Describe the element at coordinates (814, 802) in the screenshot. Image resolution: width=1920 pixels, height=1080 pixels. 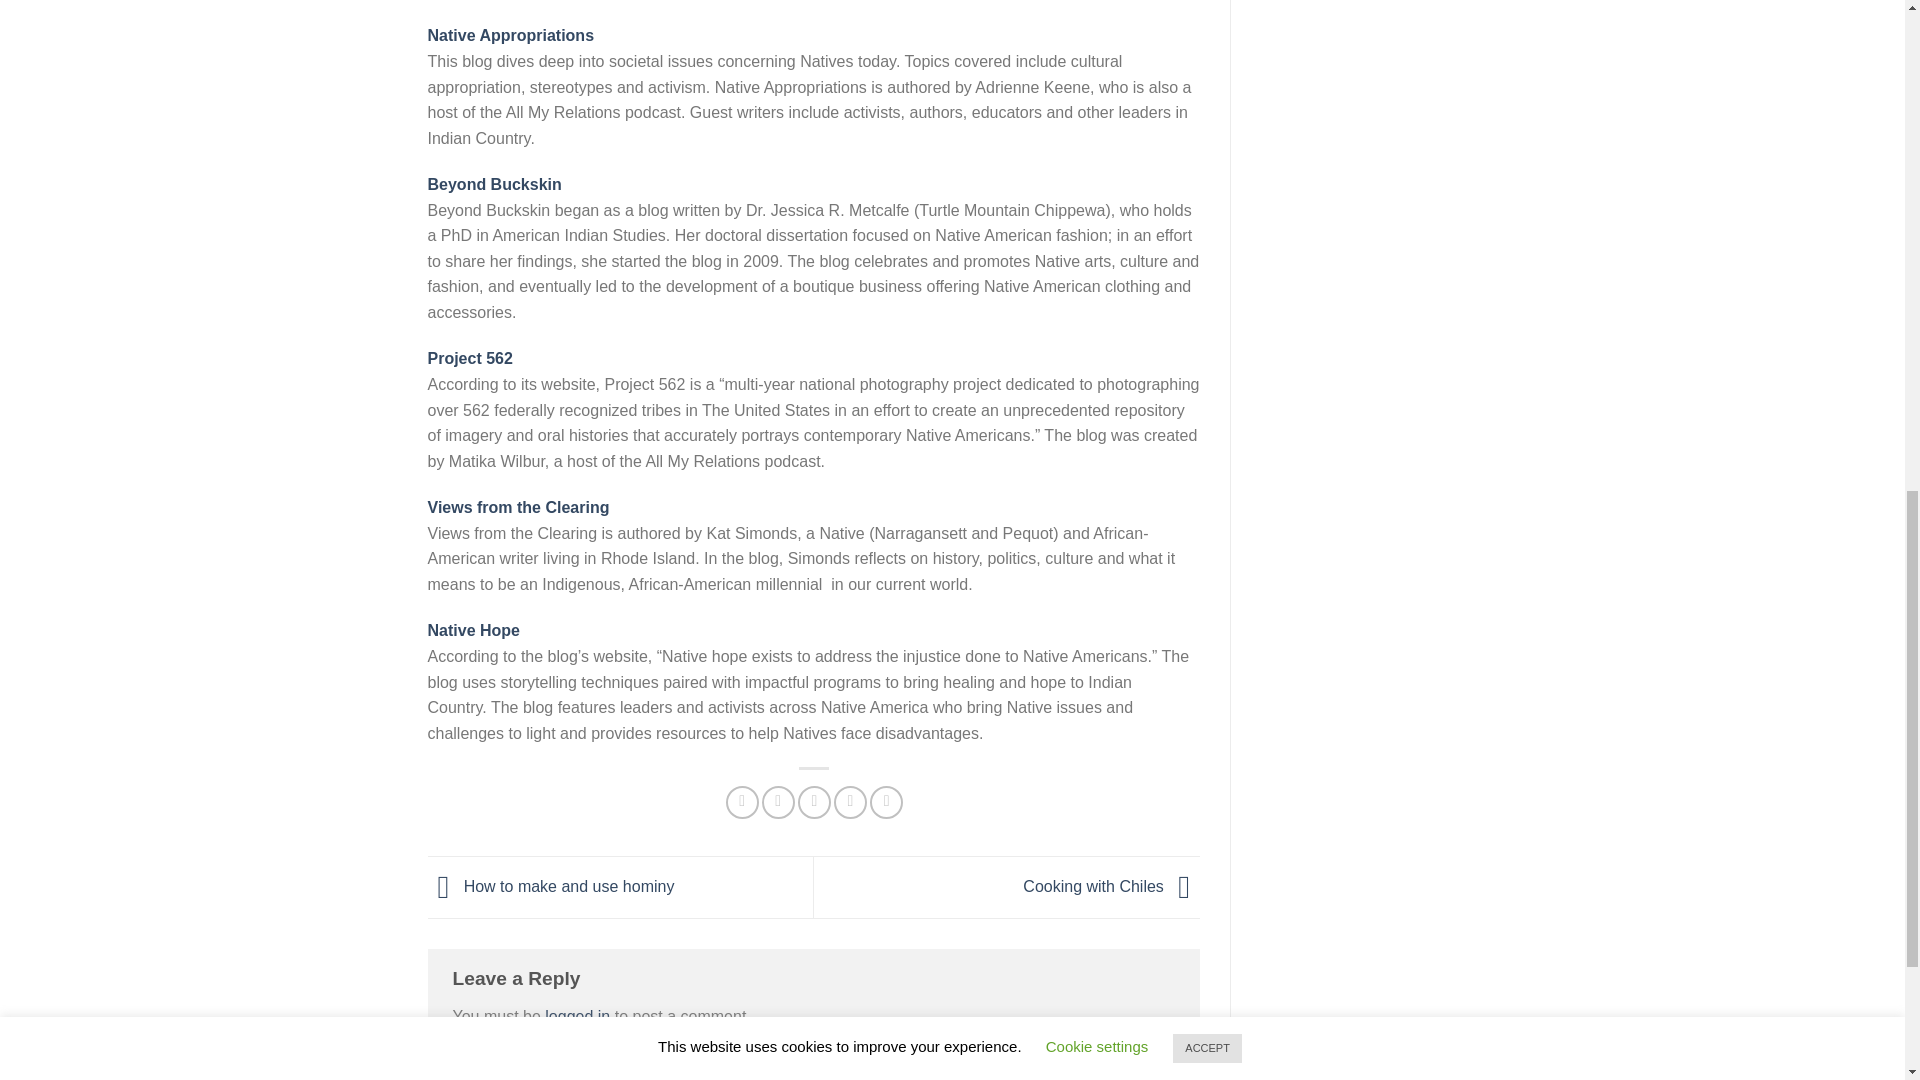
I see `Email to a Friend` at that location.